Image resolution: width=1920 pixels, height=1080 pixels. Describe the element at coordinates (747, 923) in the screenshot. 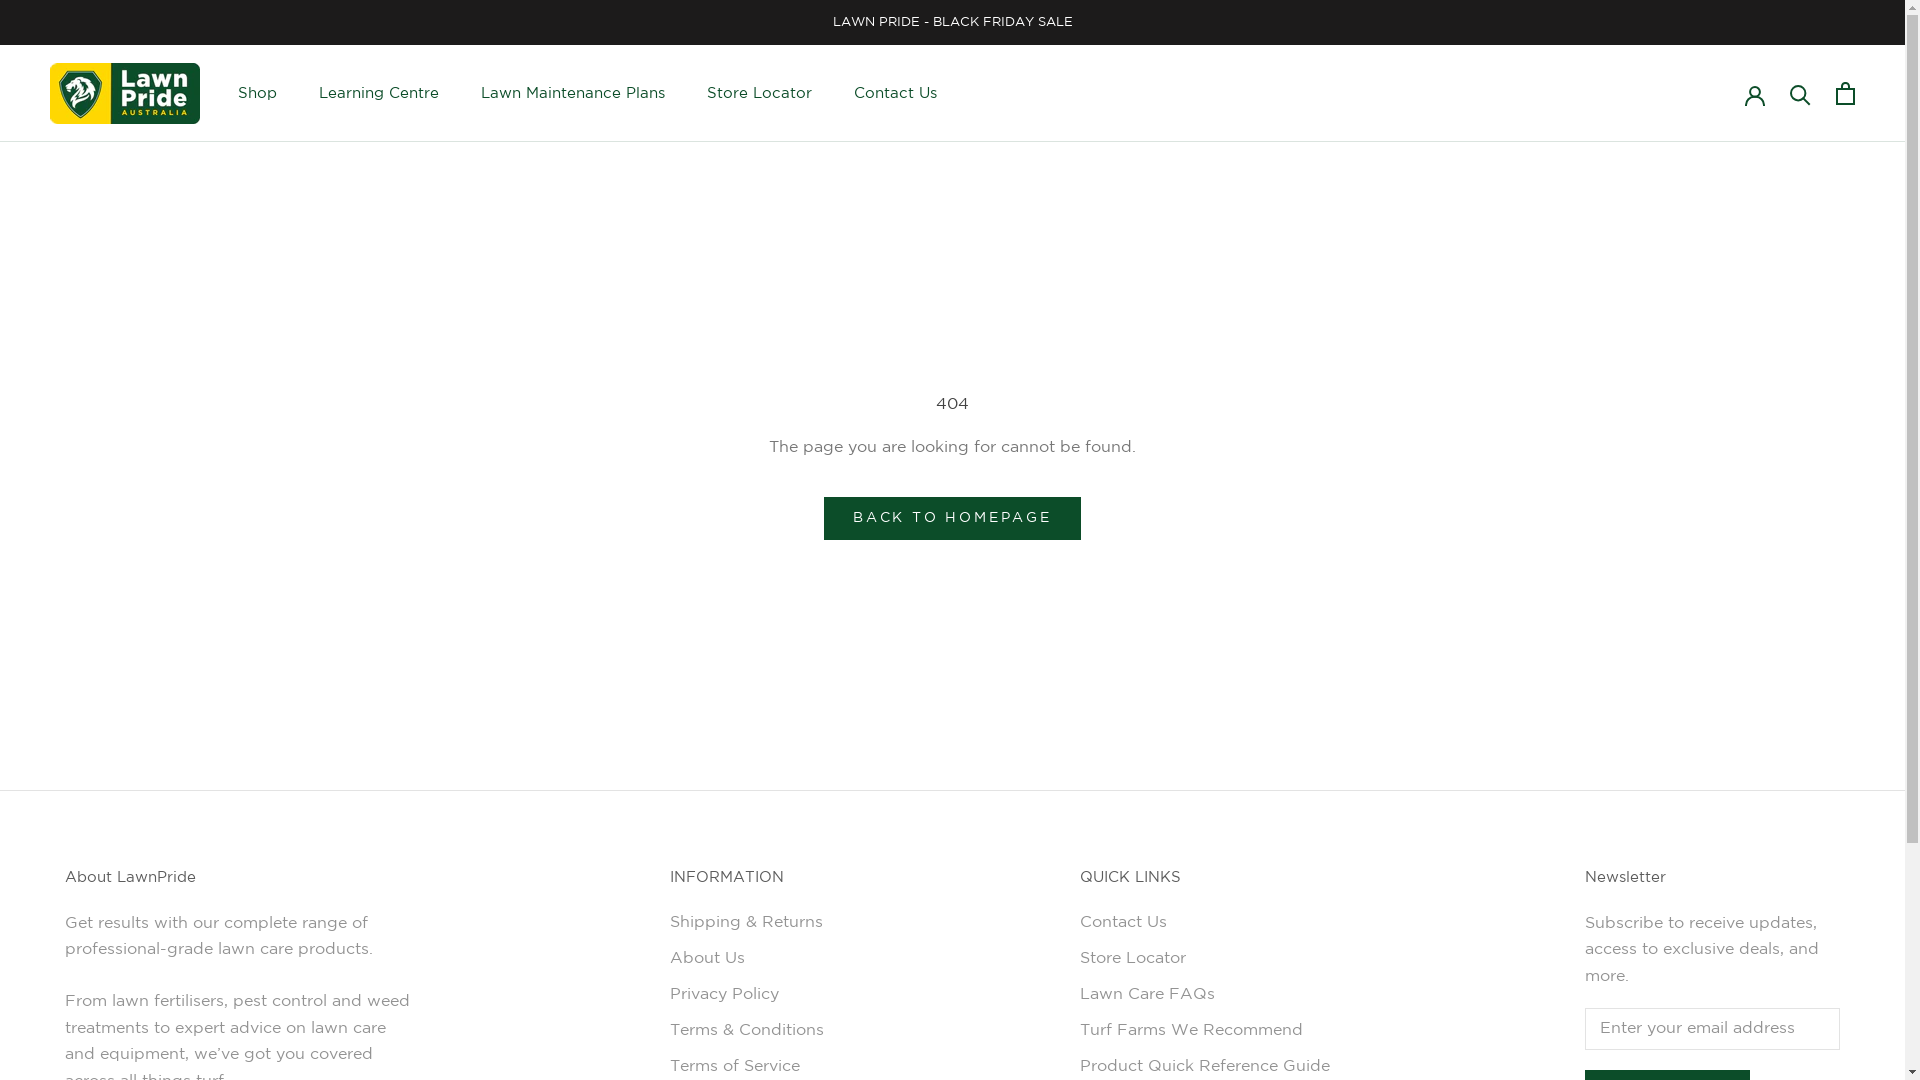

I see `Shipping & Returns` at that location.